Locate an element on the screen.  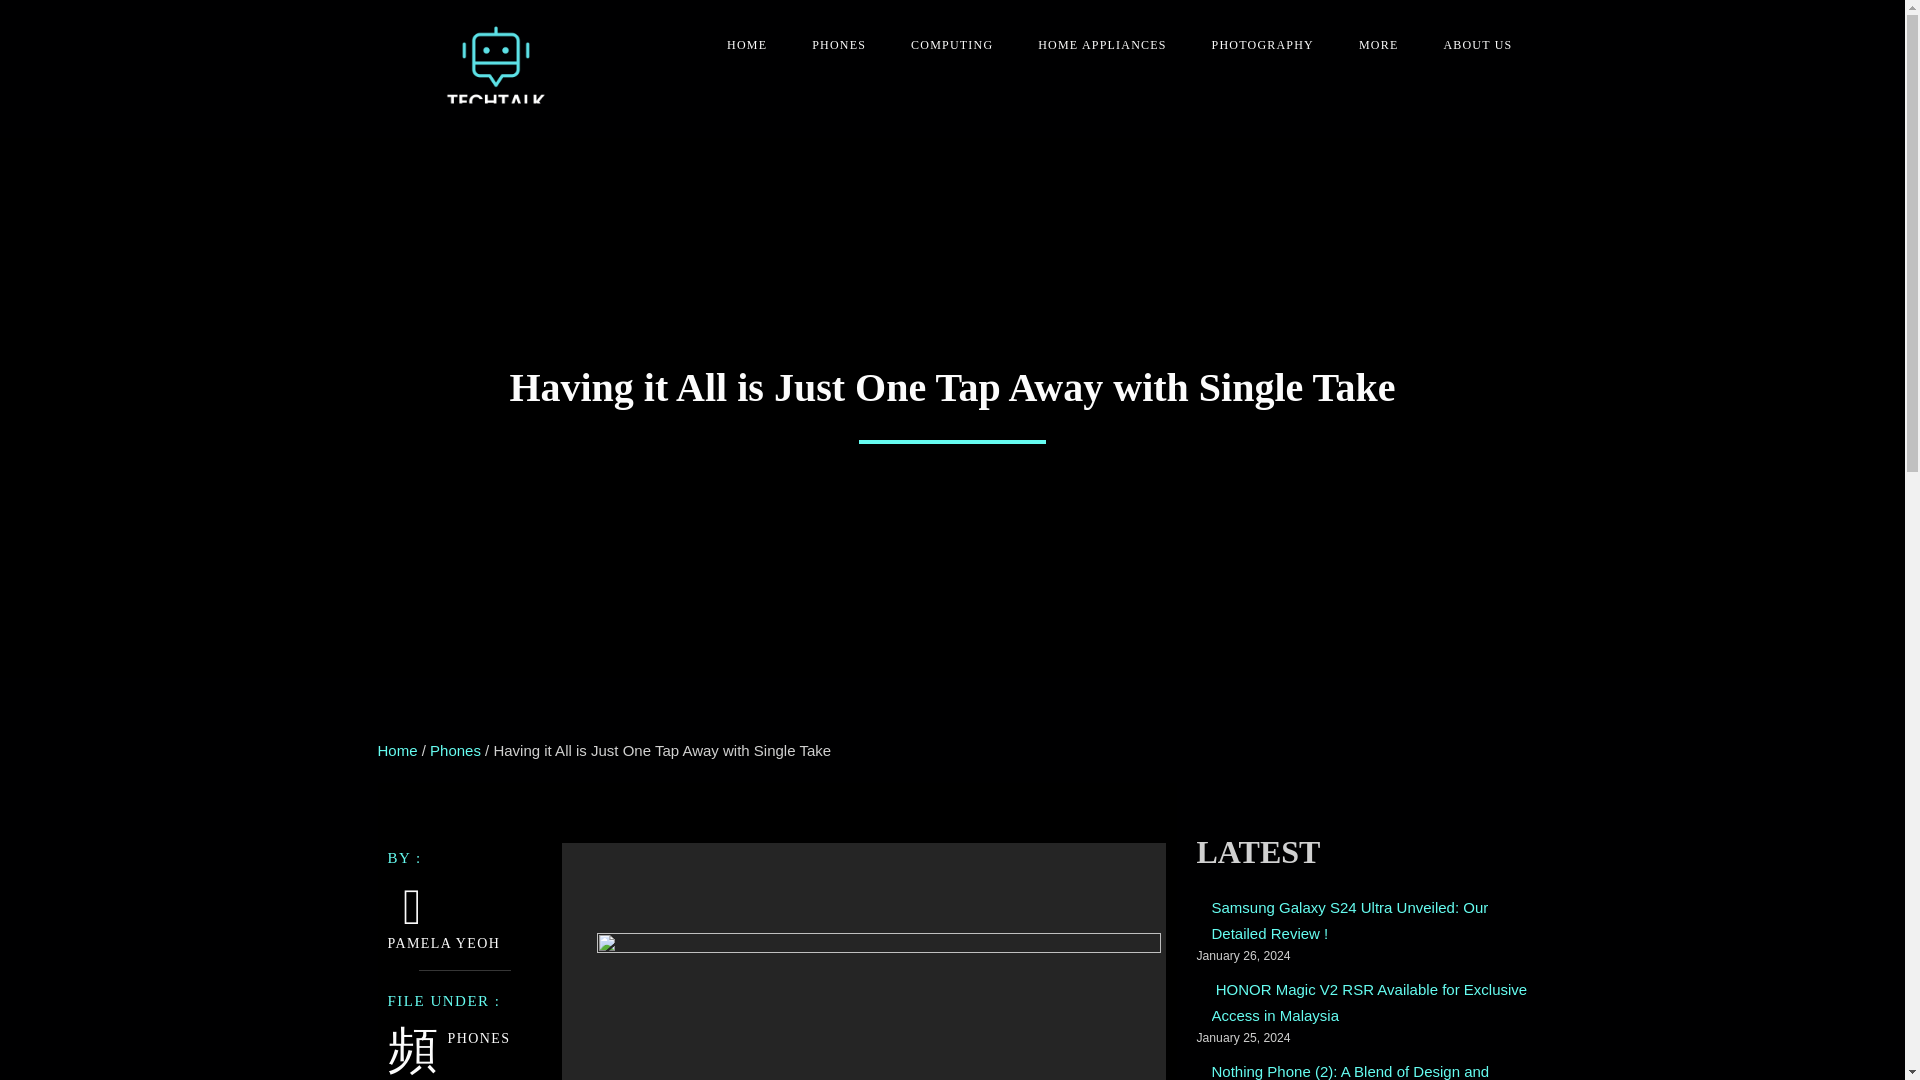
Samsung Galaxy S24 Ultra Unveiled: Our Detailed Review ! is located at coordinates (1370, 920).